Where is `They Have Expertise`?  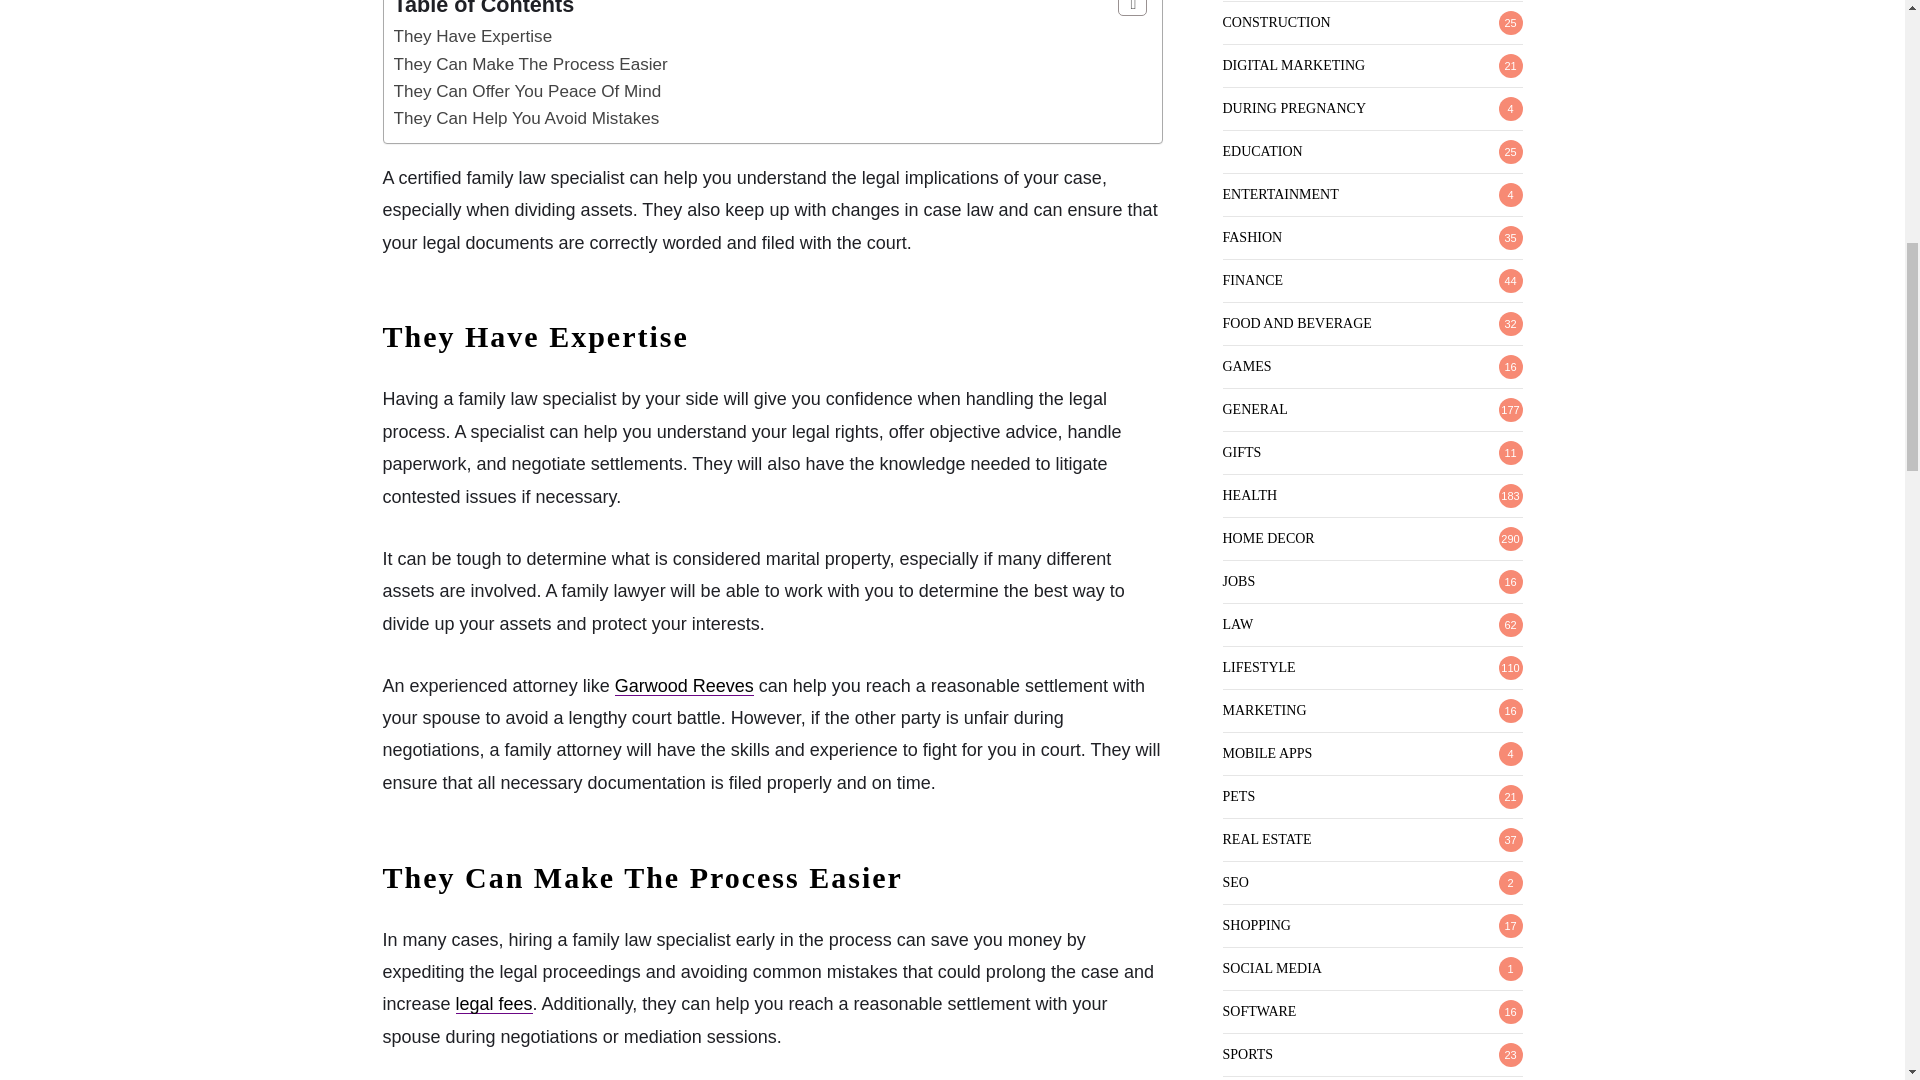
They Have Expertise is located at coordinates (472, 36).